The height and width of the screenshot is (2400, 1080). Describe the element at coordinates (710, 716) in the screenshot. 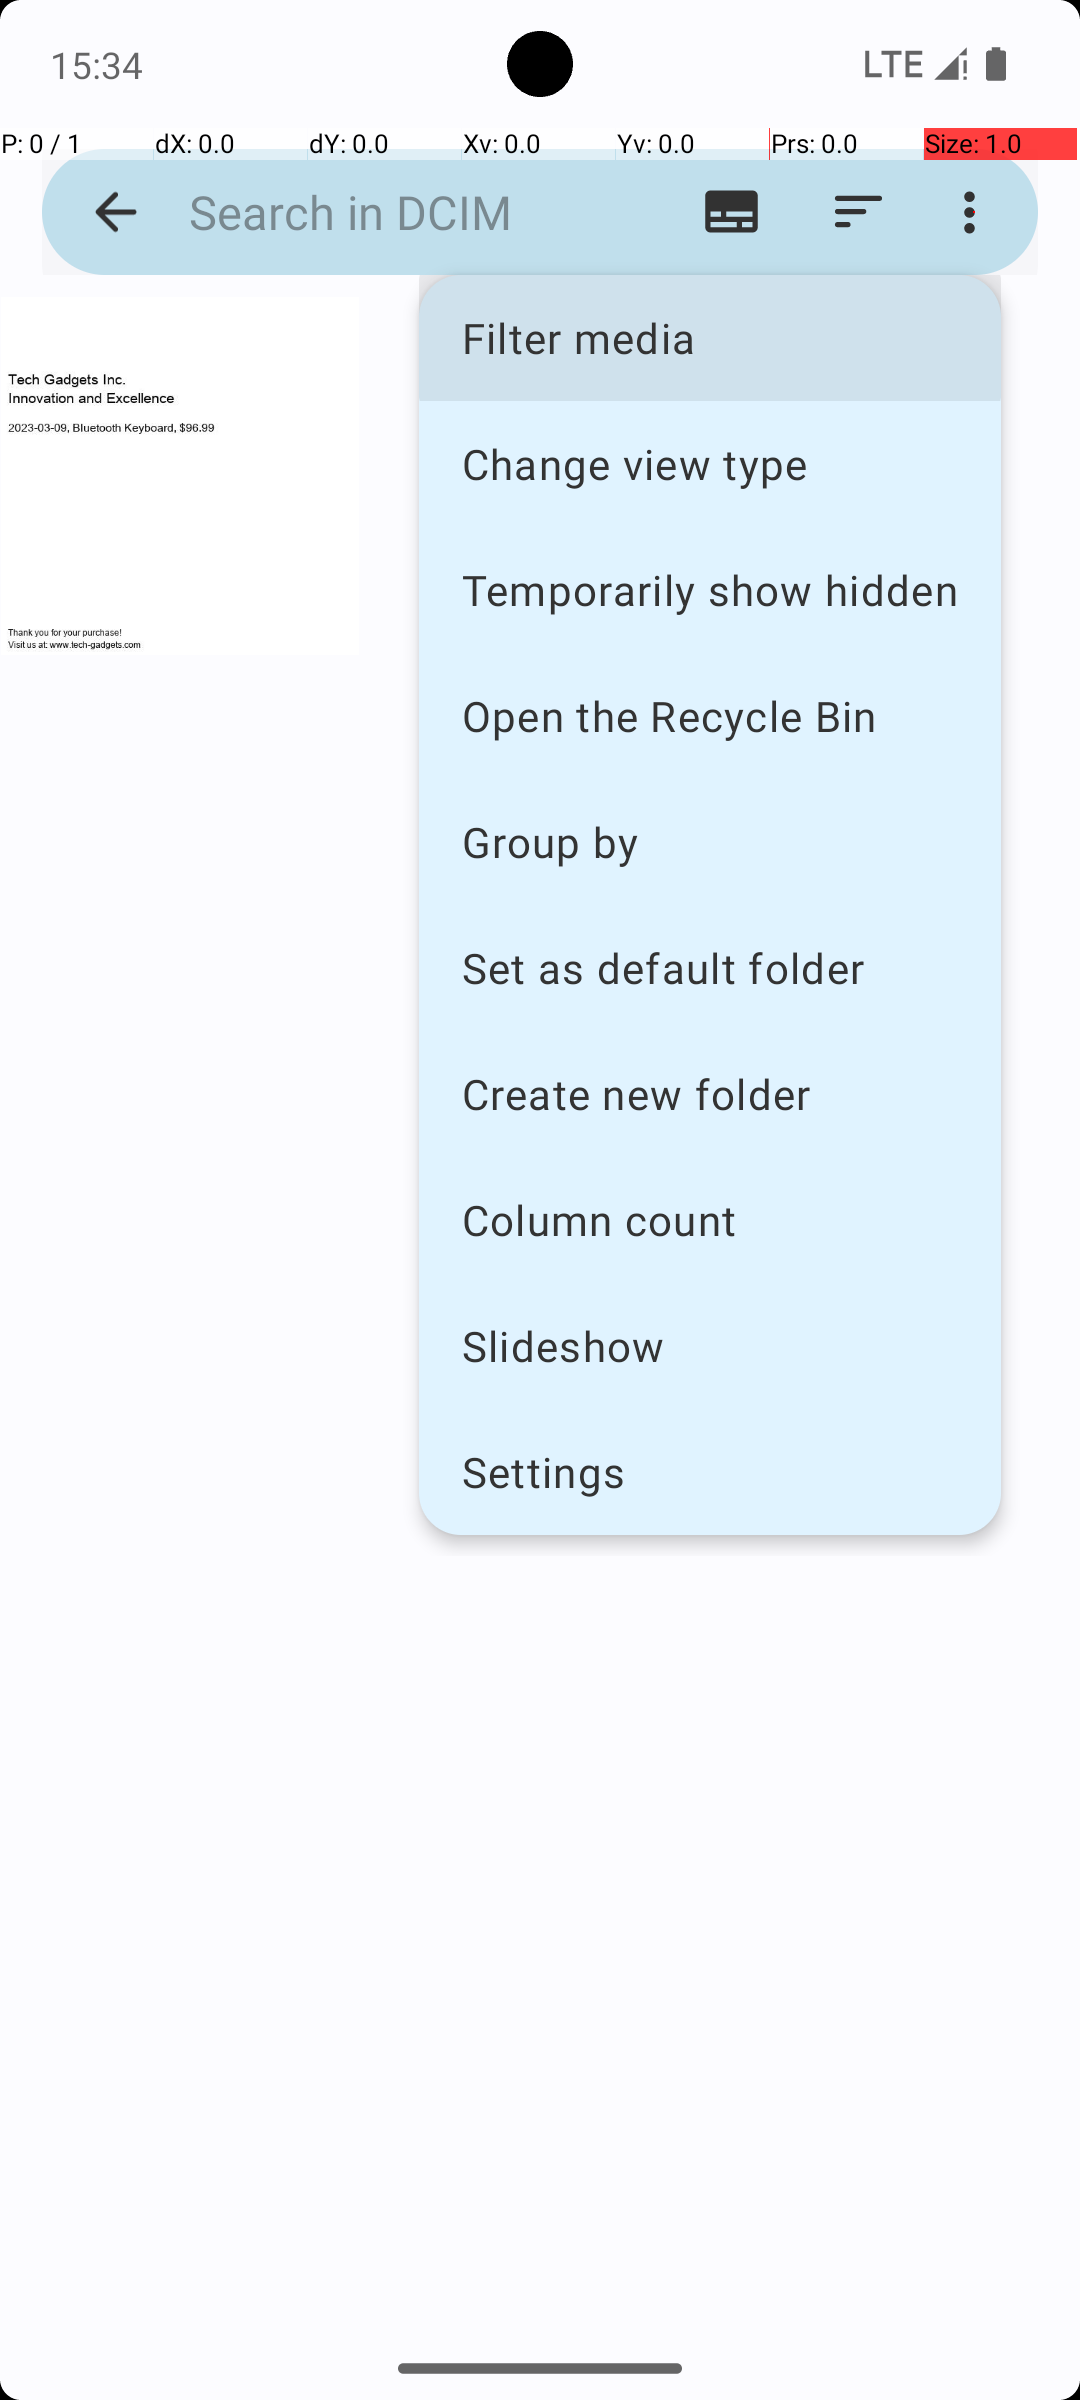

I see `Open the Recycle Bin` at that location.